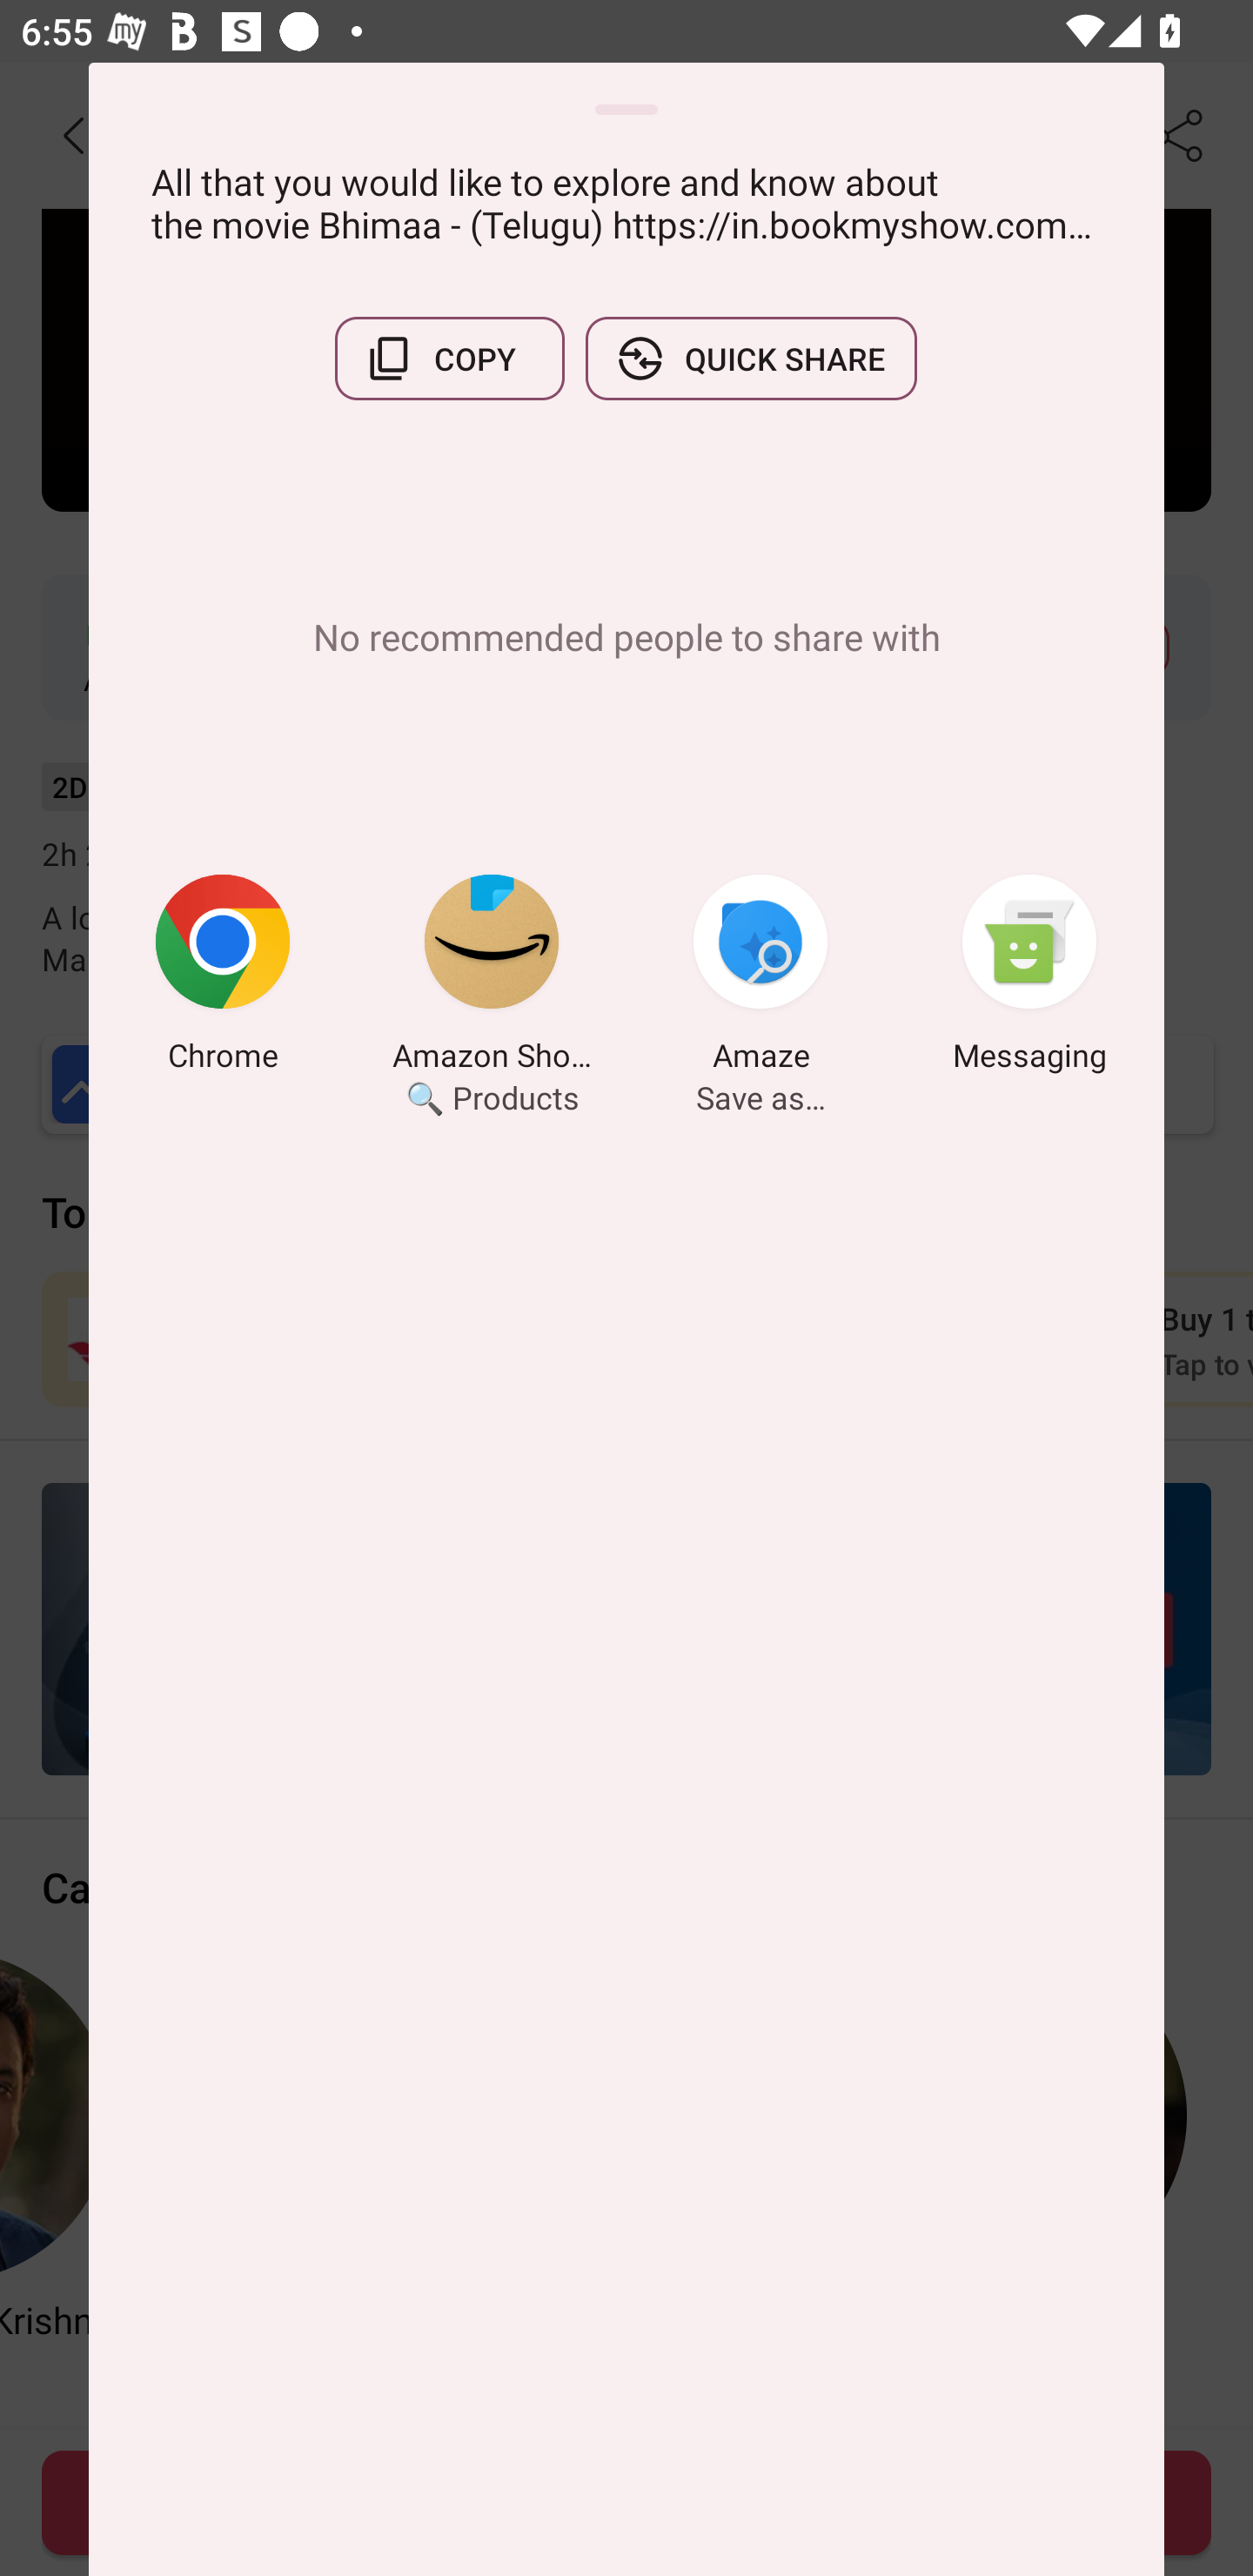 This screenshot has height=2576, width=1253. I want to click on Chrome, so click(223, 977).